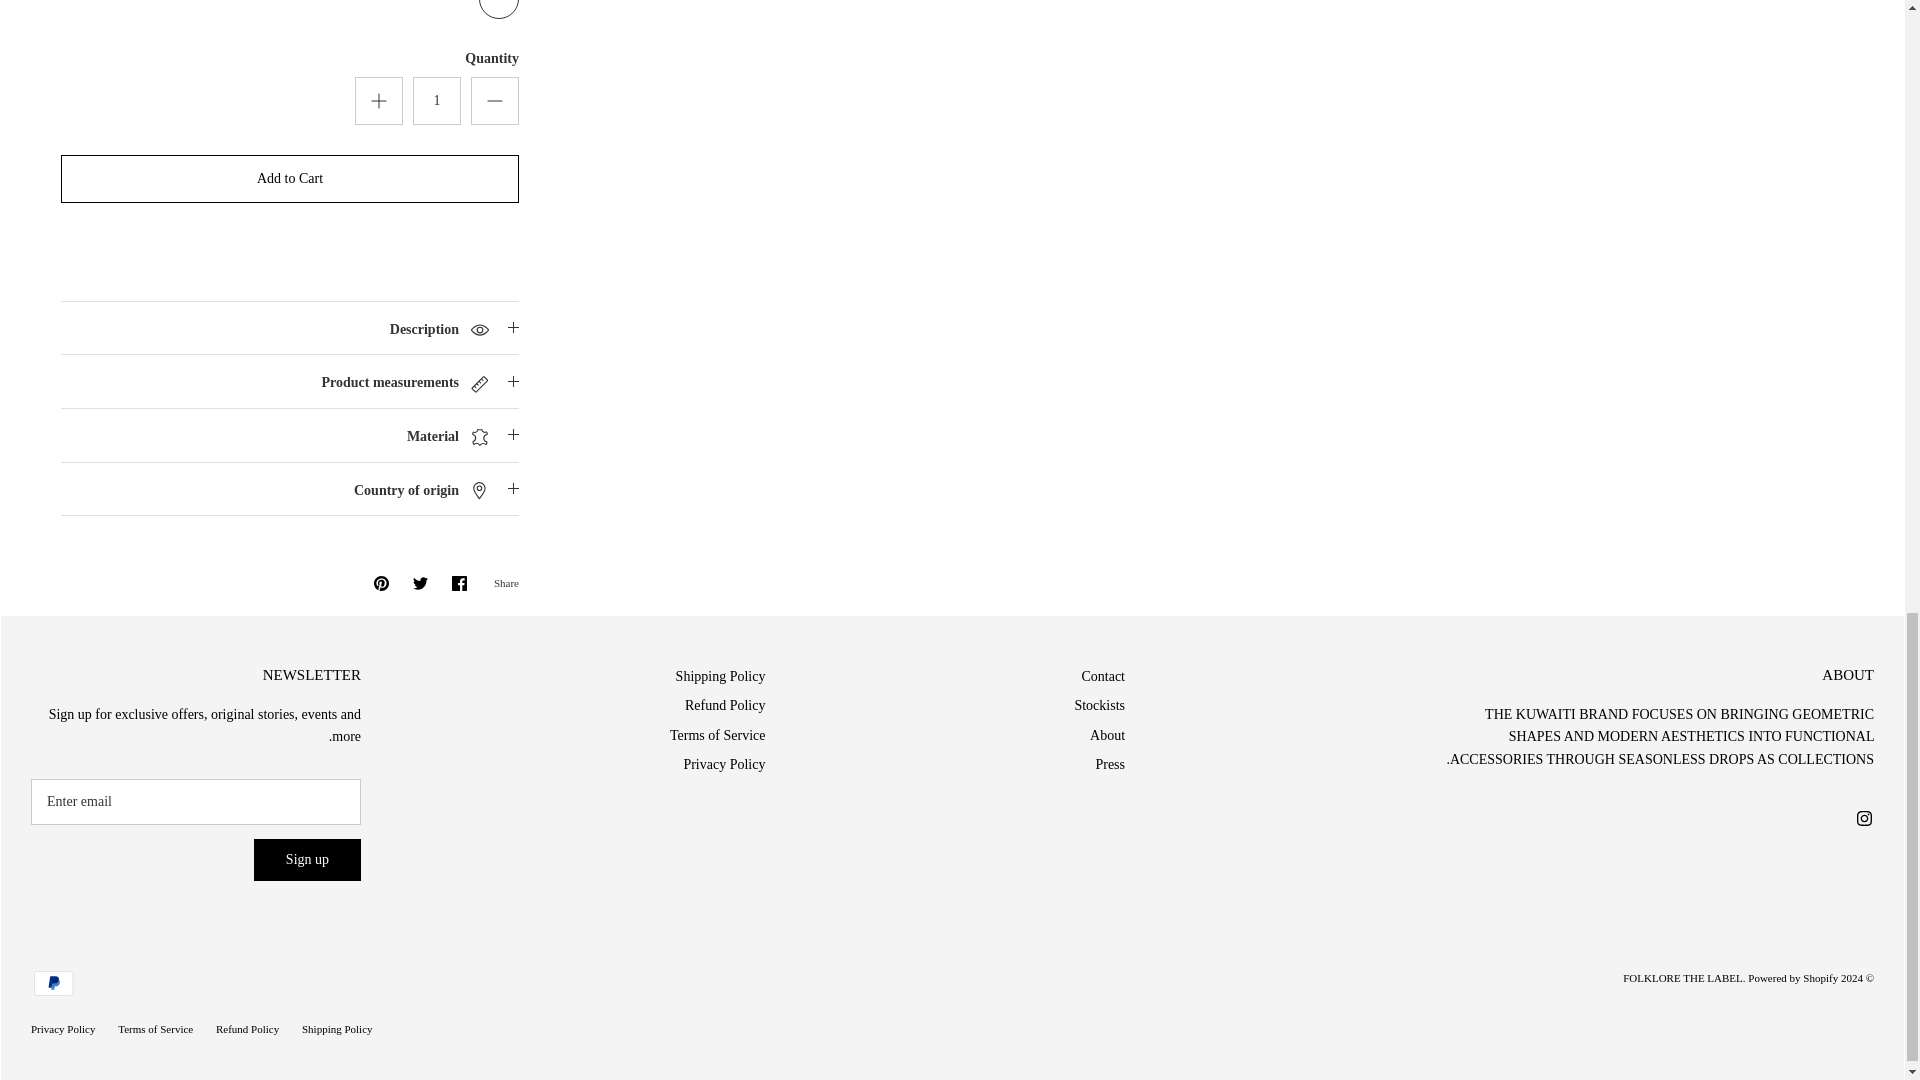 Image resolution: width=1920 pixels, height=1080 pixels. I want to click on PayPal, so click(53, 982).